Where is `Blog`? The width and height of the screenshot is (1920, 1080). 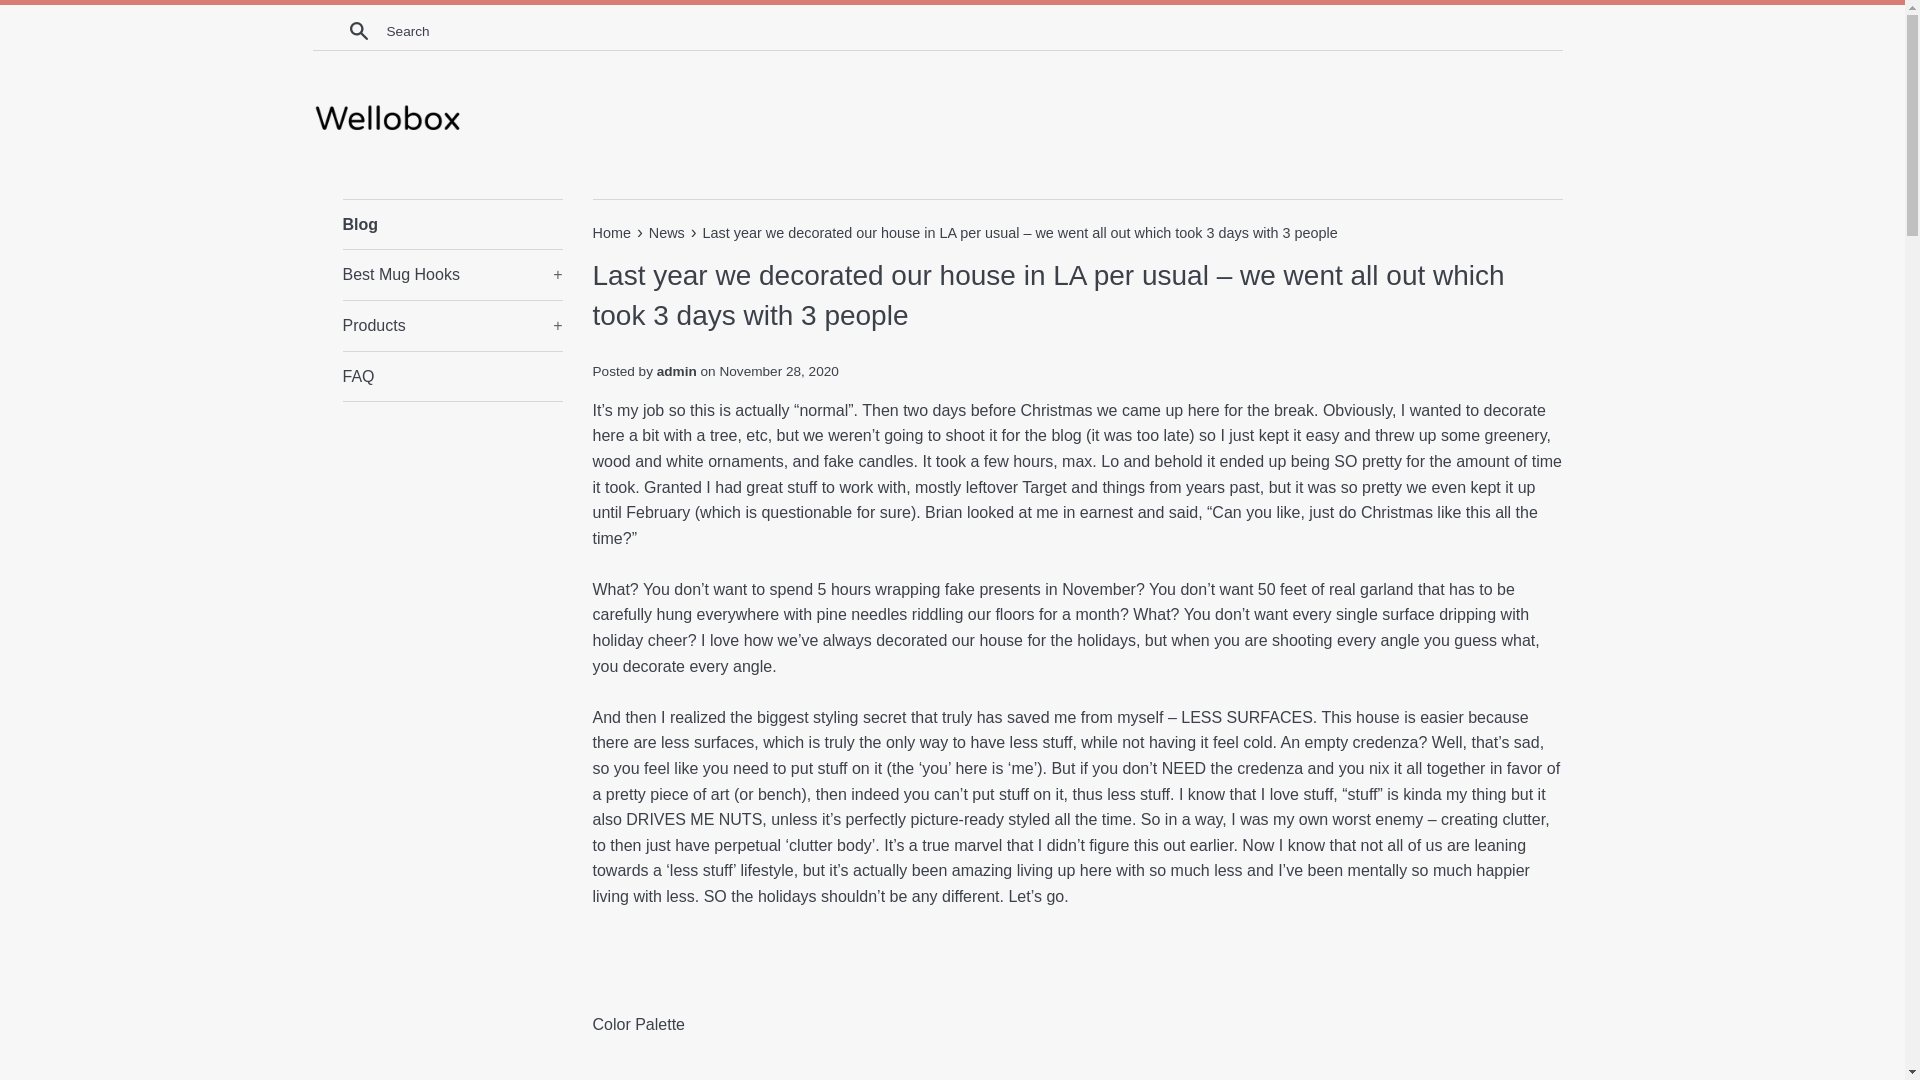 Blog is located at coordinates (452, 224).